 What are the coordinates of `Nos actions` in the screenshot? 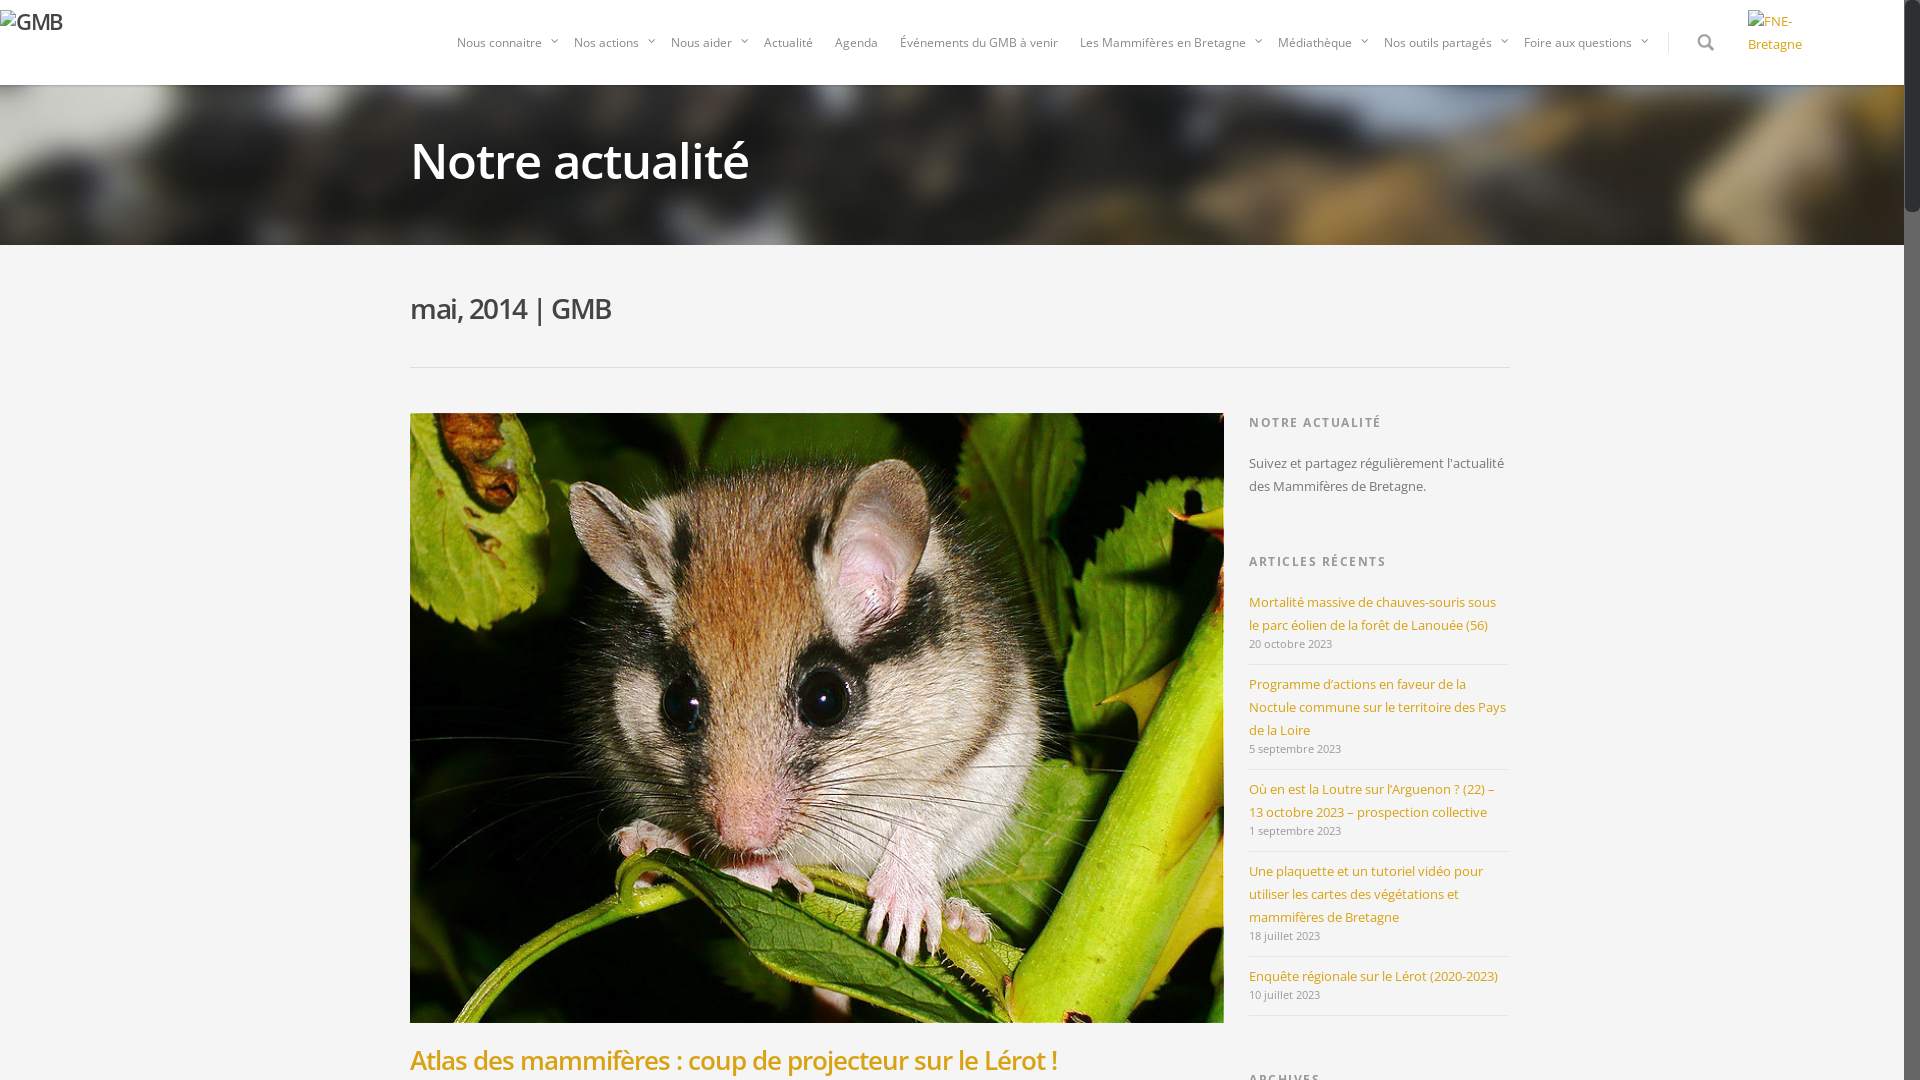 It's located at (612, 48).